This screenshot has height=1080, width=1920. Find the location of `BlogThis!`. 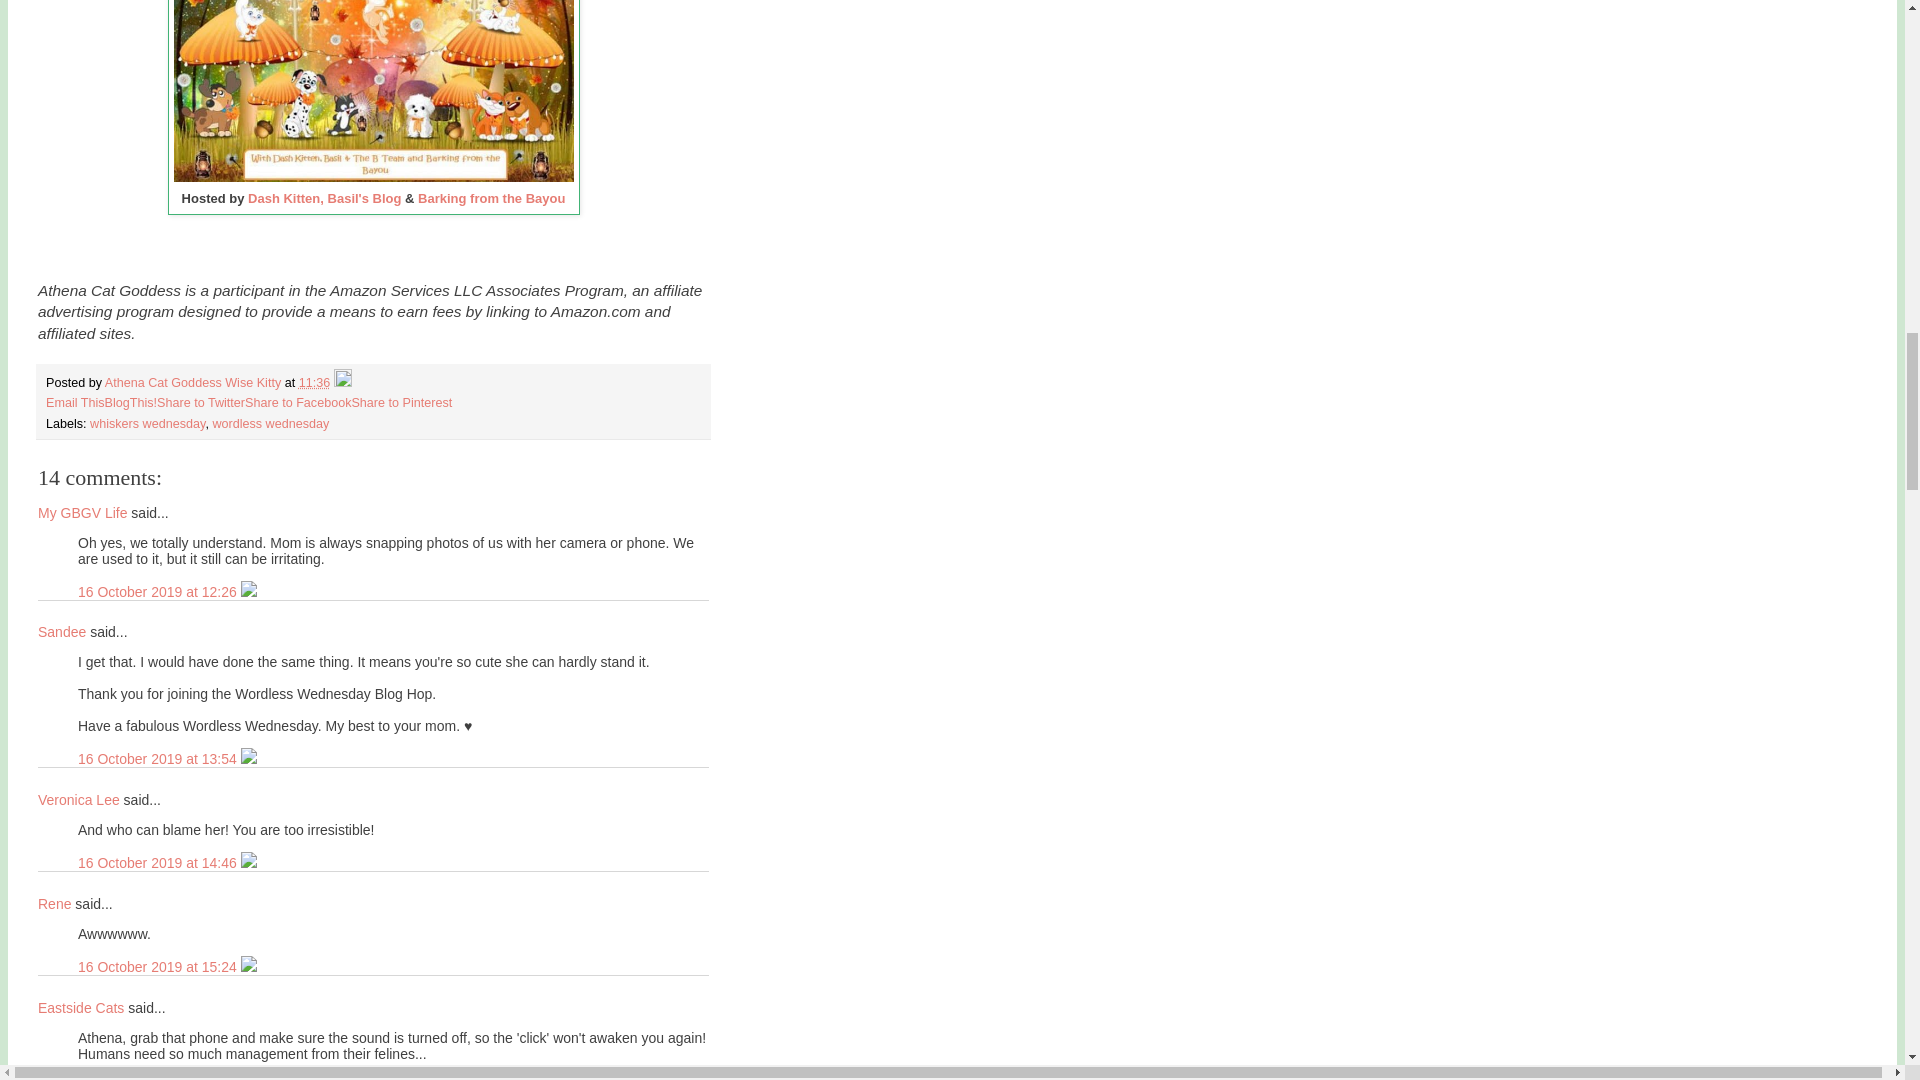

BlogThis! is located at coordinates (131, 403).